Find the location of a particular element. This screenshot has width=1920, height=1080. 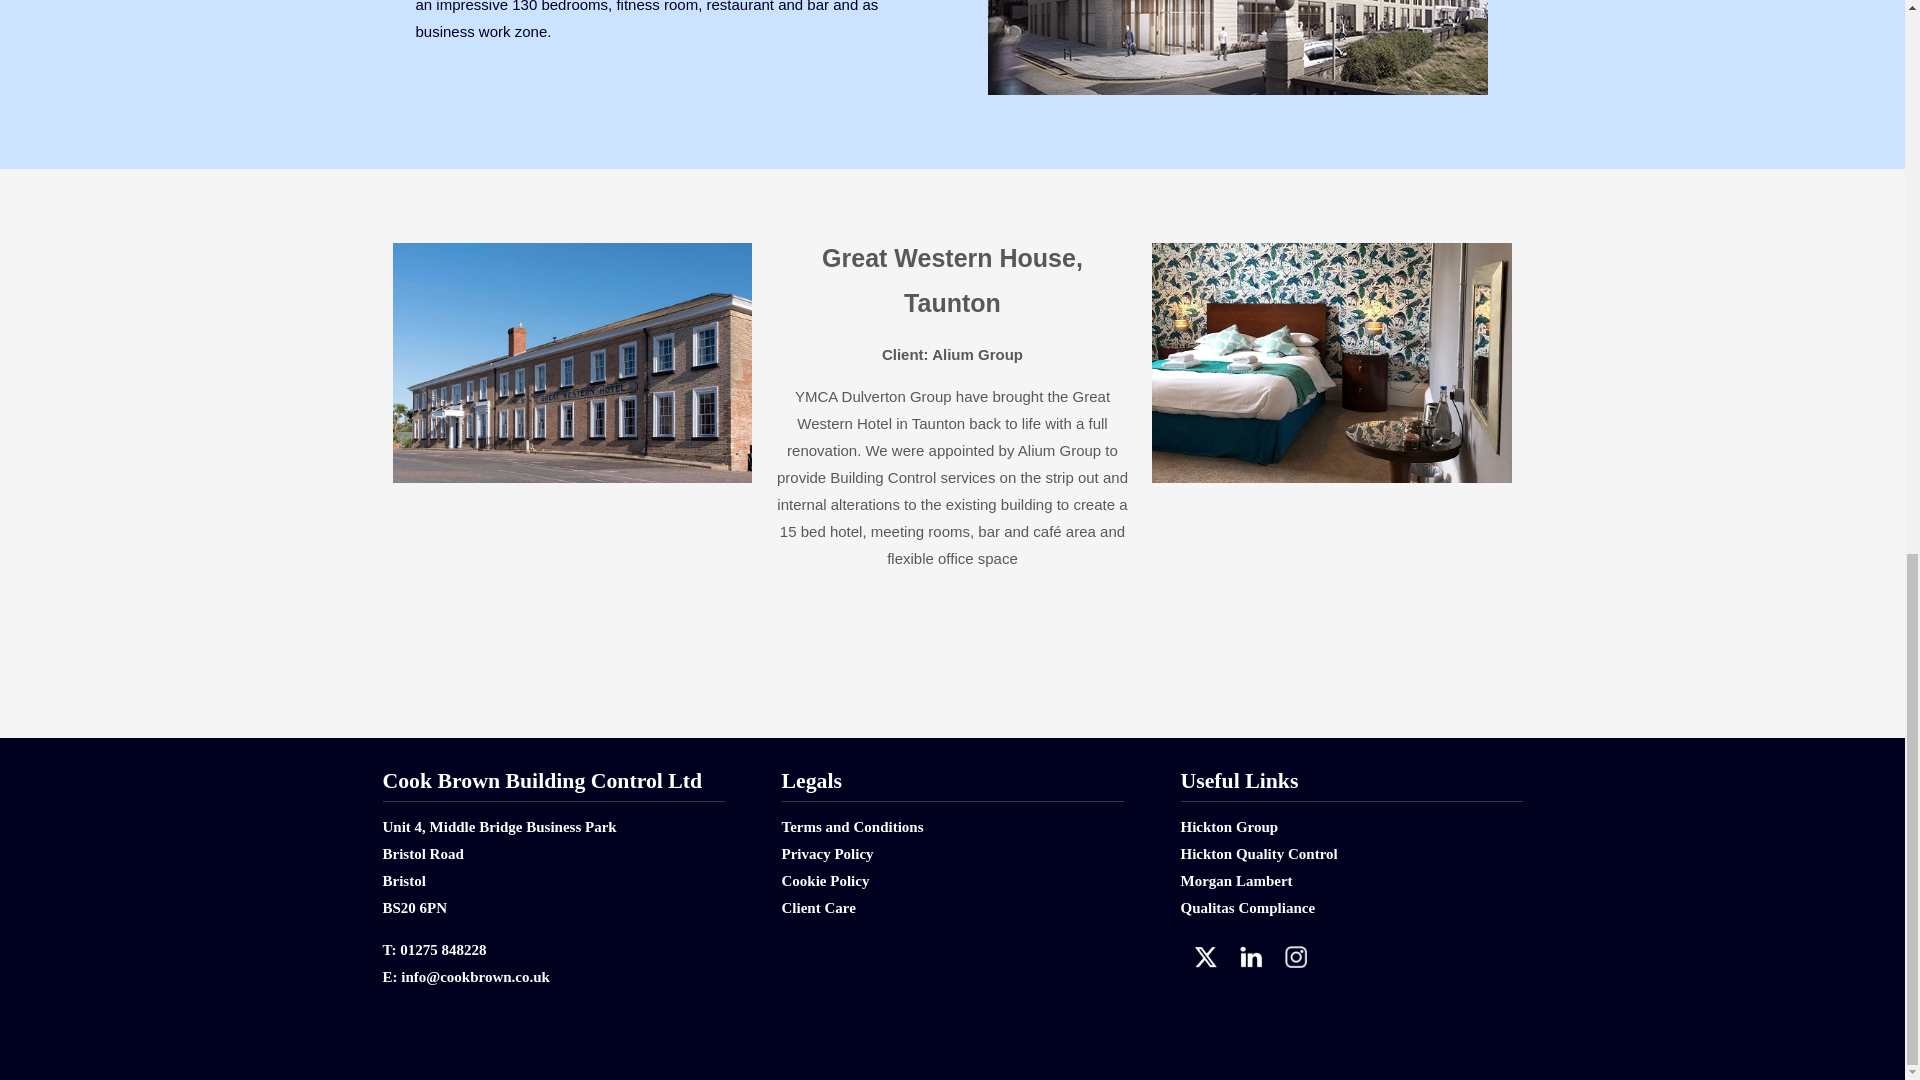

Morgan Lambert is located at coordinates (1236, 880).